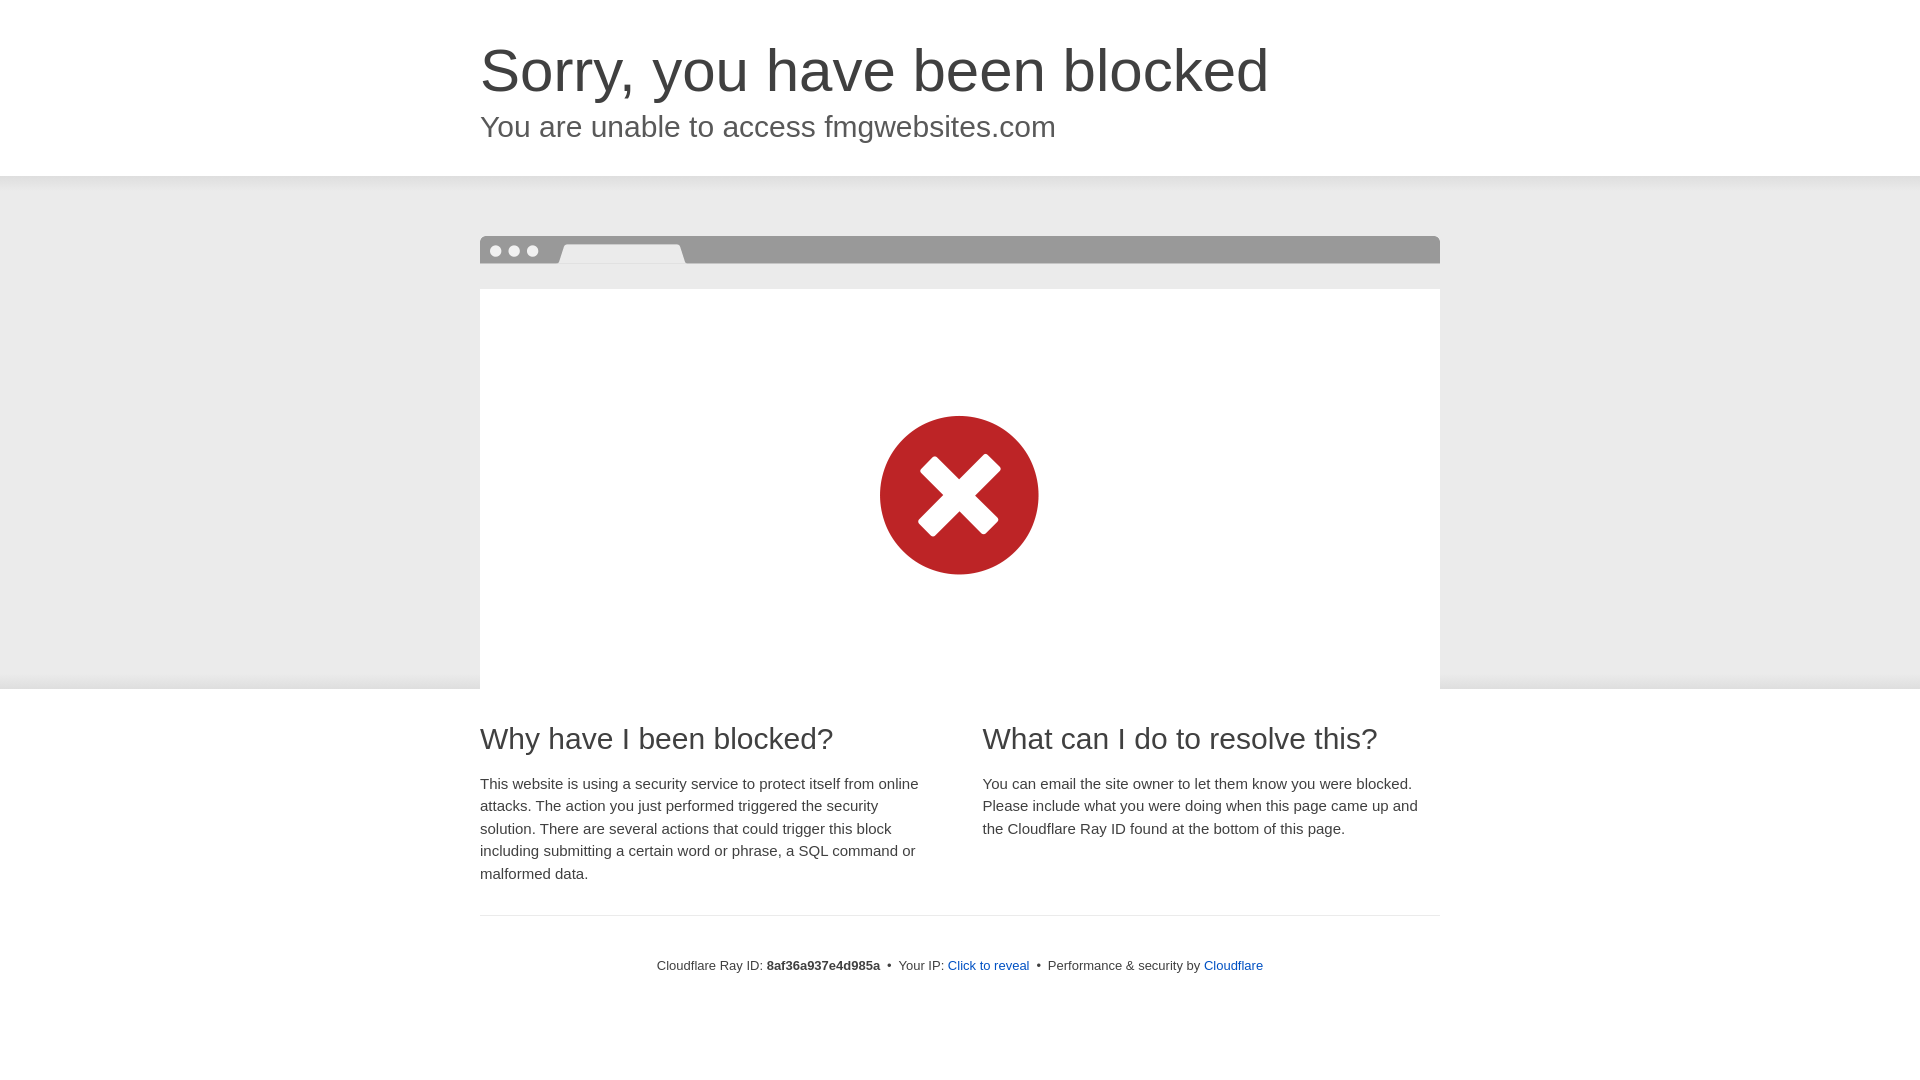 This screenshot has height=1080, width=1920. I want to click on Click to reveal, so click(988, 966).